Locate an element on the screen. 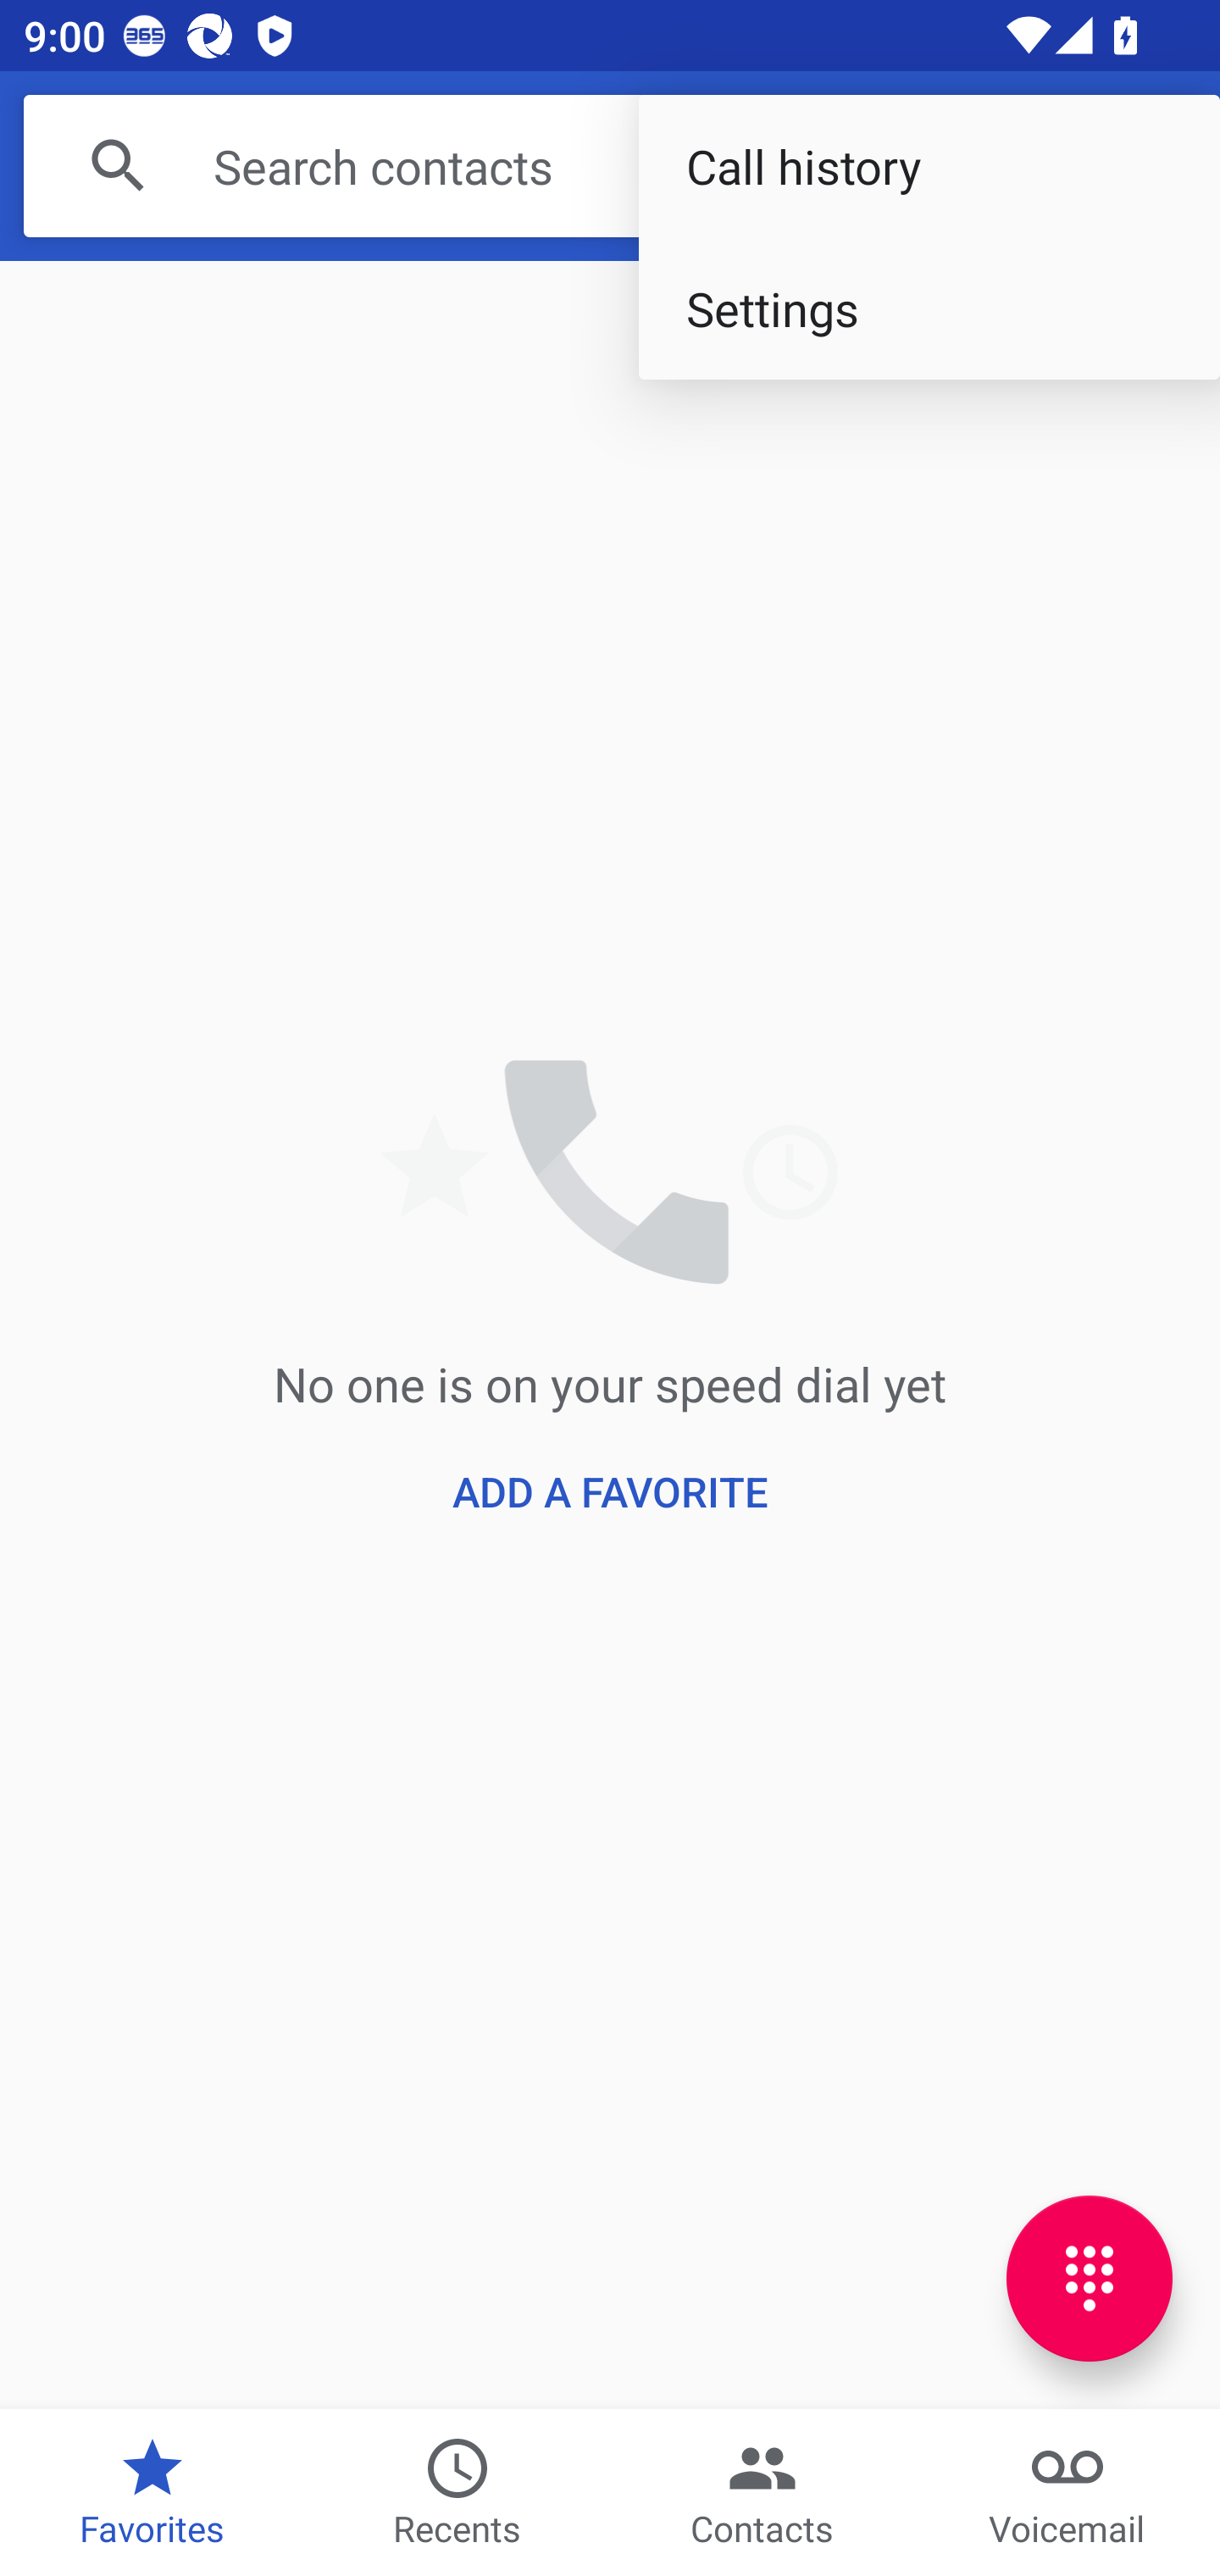 Image resolution: width=1220 pixels, height=2576 pixels. Settings is located at coordinates (929, 307).